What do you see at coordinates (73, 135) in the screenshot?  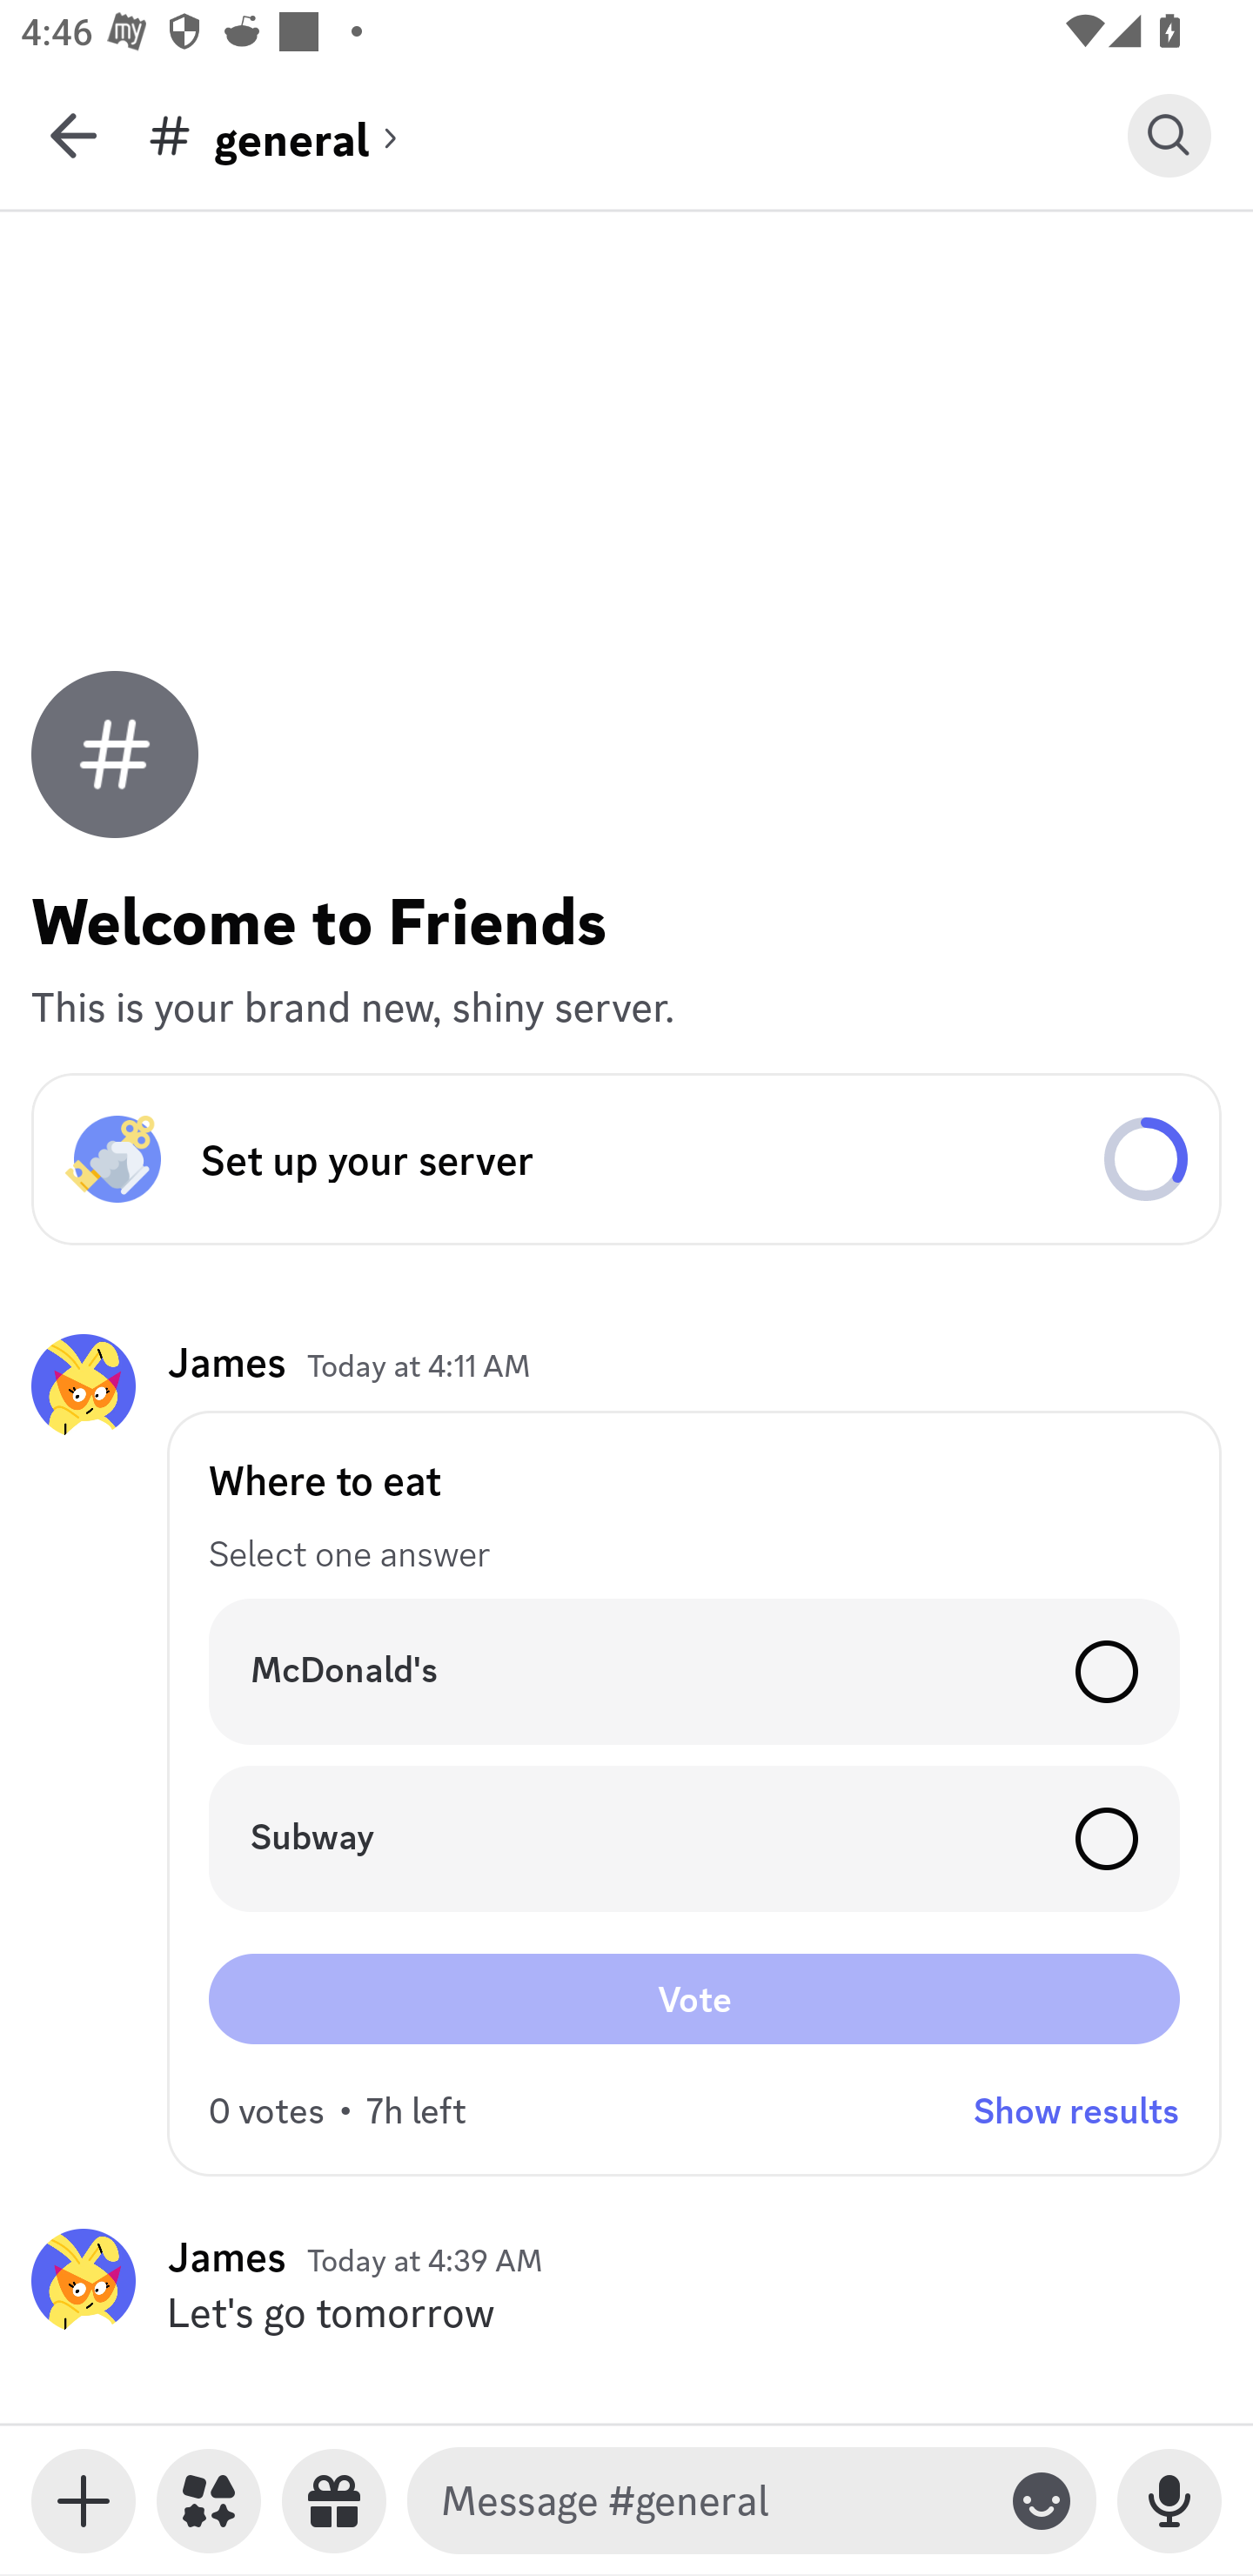 I see `Back` at bounding box center [73, 135].